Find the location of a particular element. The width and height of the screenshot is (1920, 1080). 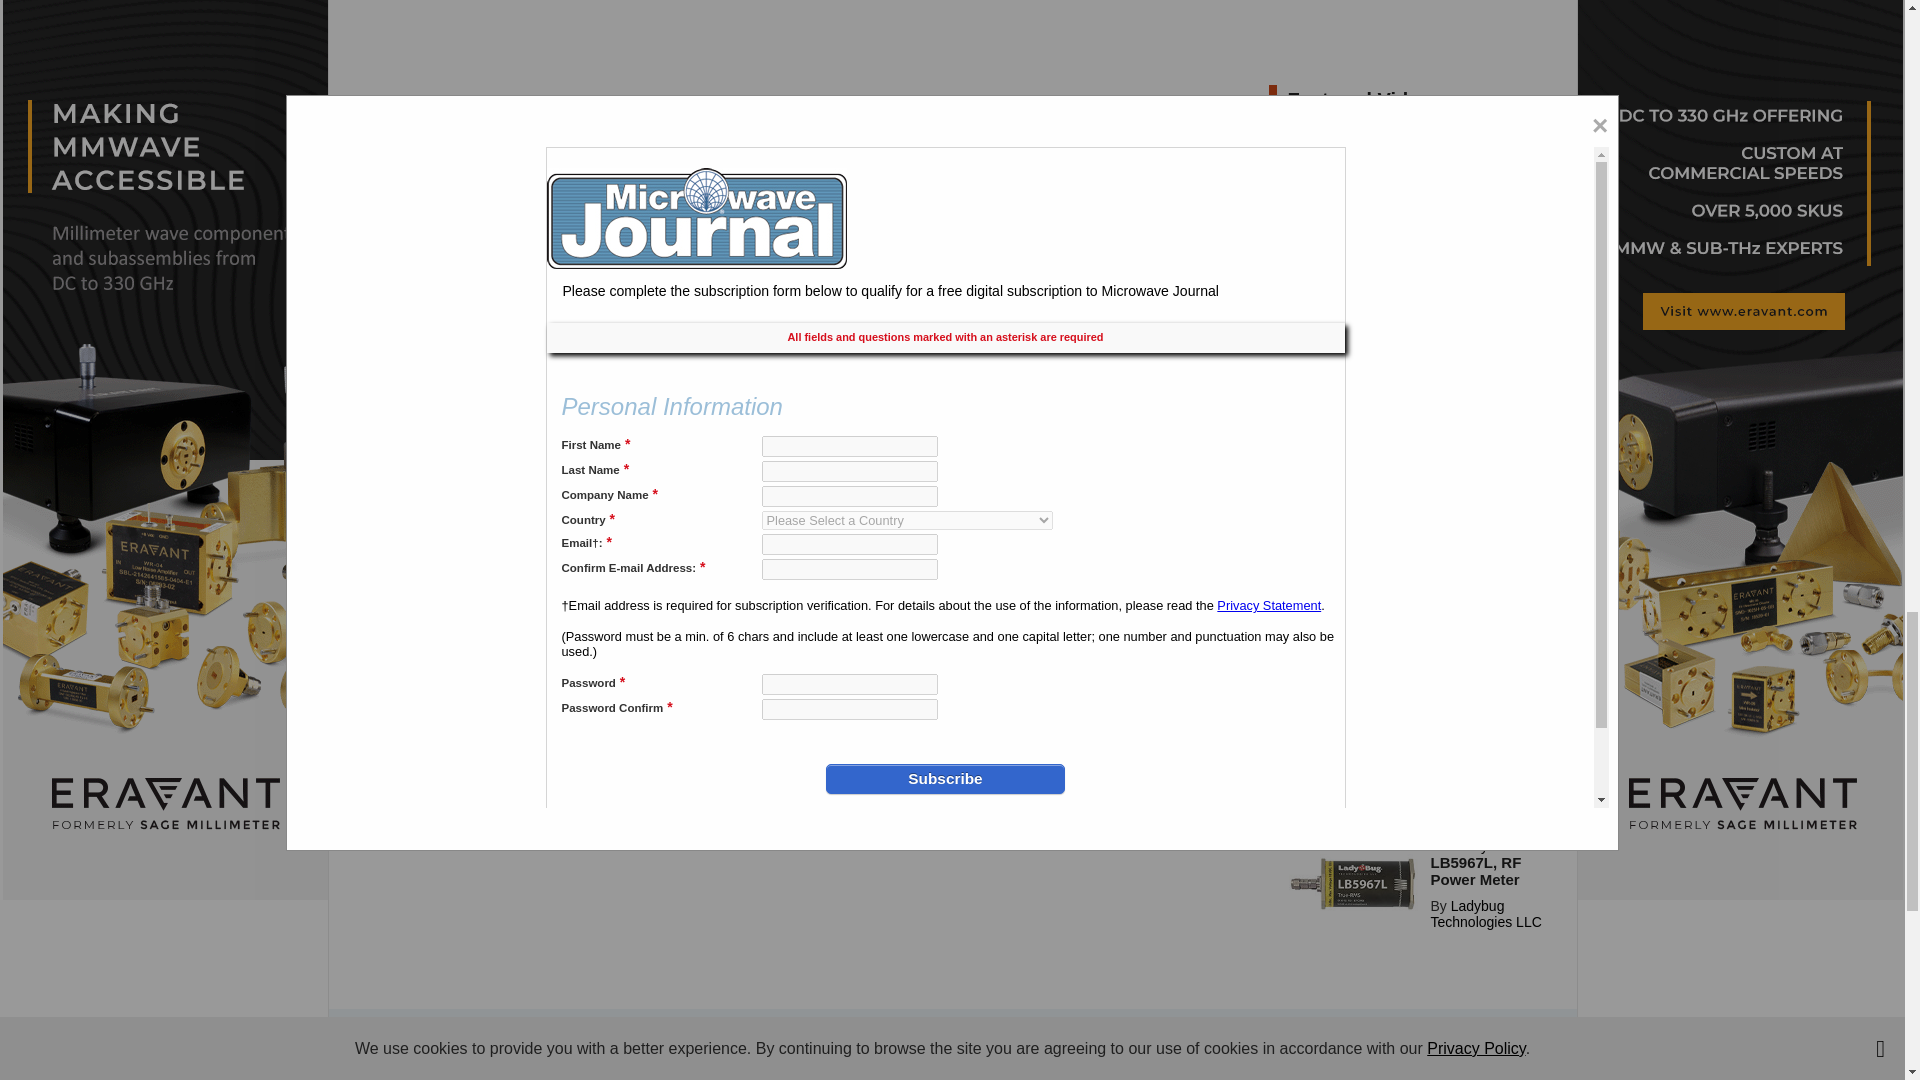

NOFFZ HDS-HSD 1008 front.jpg is located at coordinates (1353, 778).